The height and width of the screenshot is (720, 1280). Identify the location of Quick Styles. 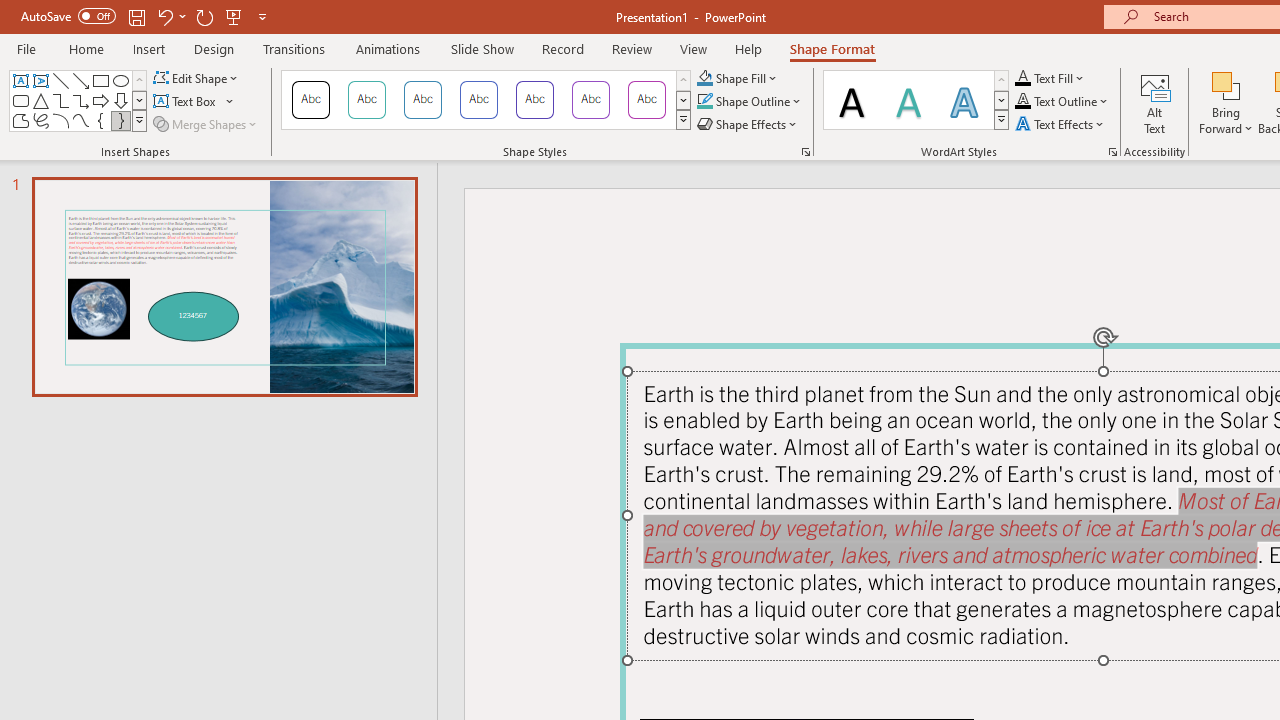
(1001, 120).